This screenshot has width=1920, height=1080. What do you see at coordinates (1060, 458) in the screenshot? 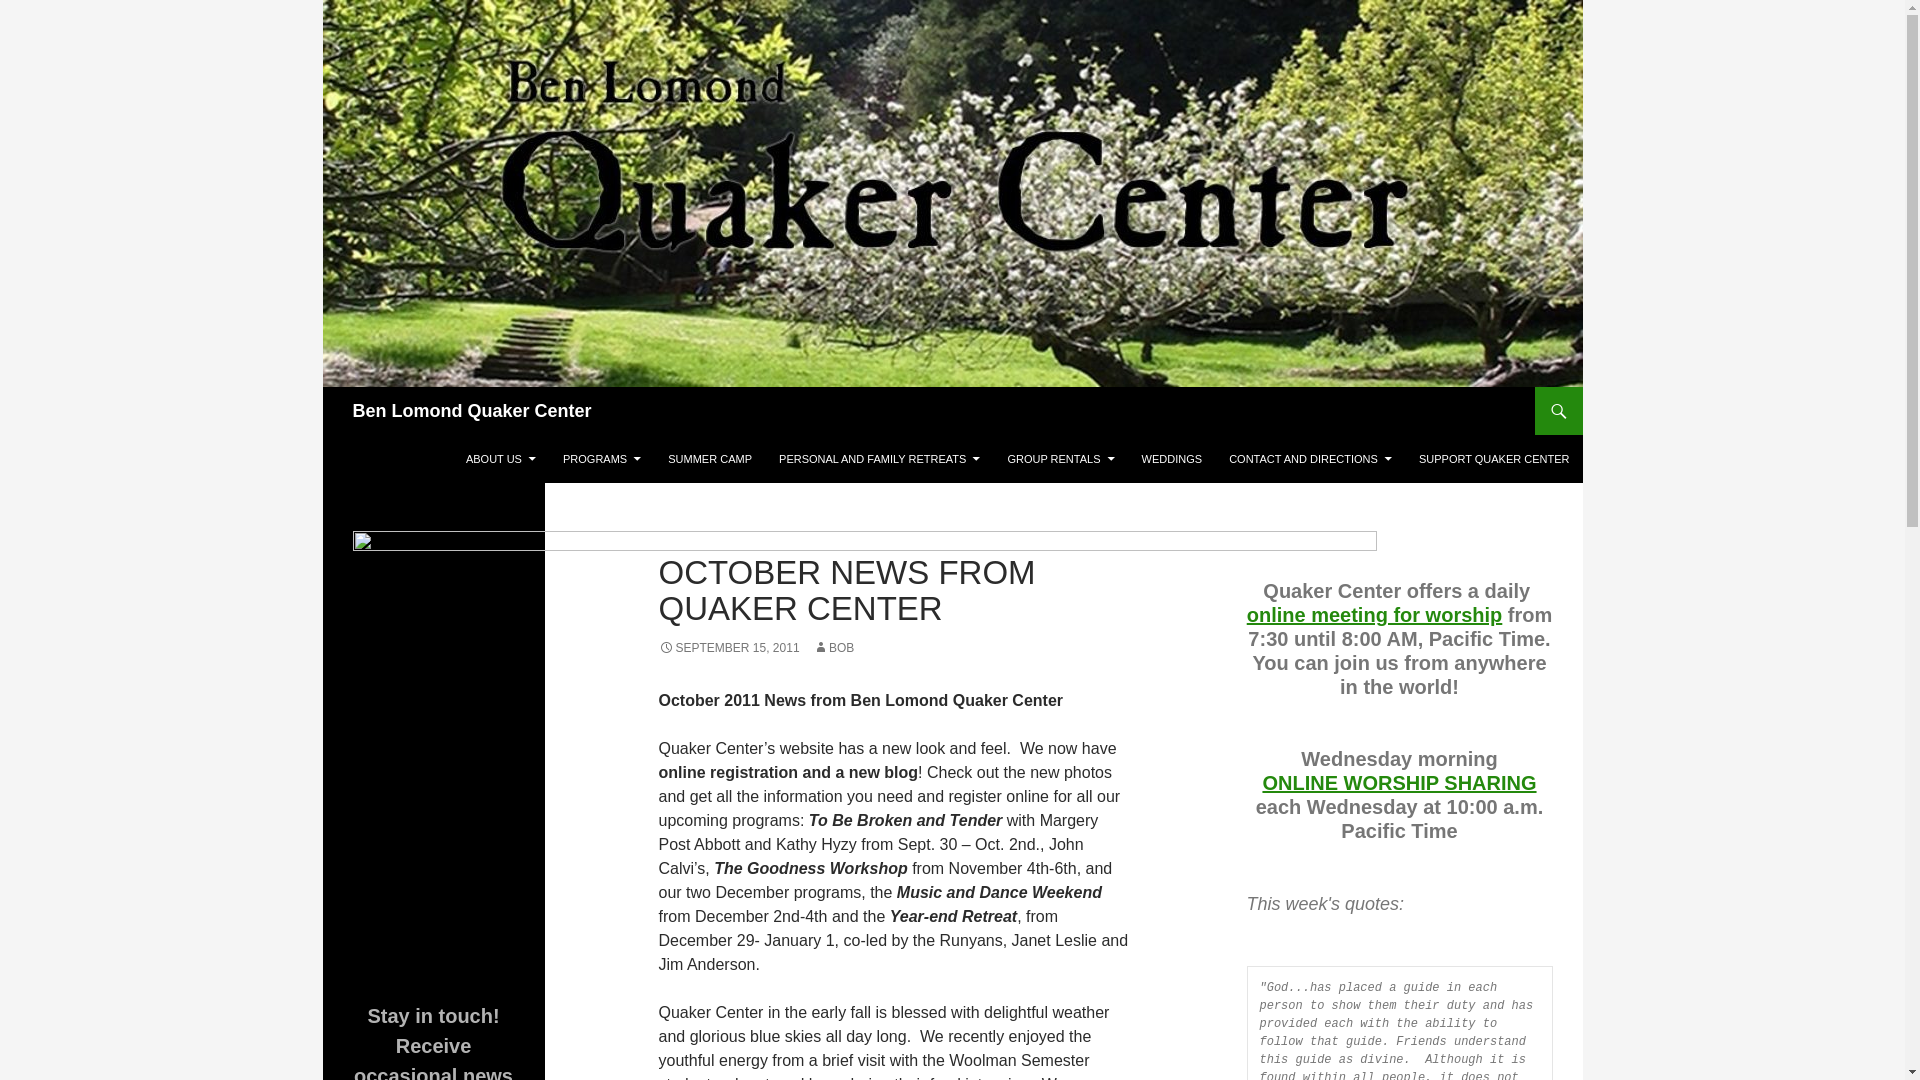
I see `GROUP RENTALS` at bounding box center [1060, 458].